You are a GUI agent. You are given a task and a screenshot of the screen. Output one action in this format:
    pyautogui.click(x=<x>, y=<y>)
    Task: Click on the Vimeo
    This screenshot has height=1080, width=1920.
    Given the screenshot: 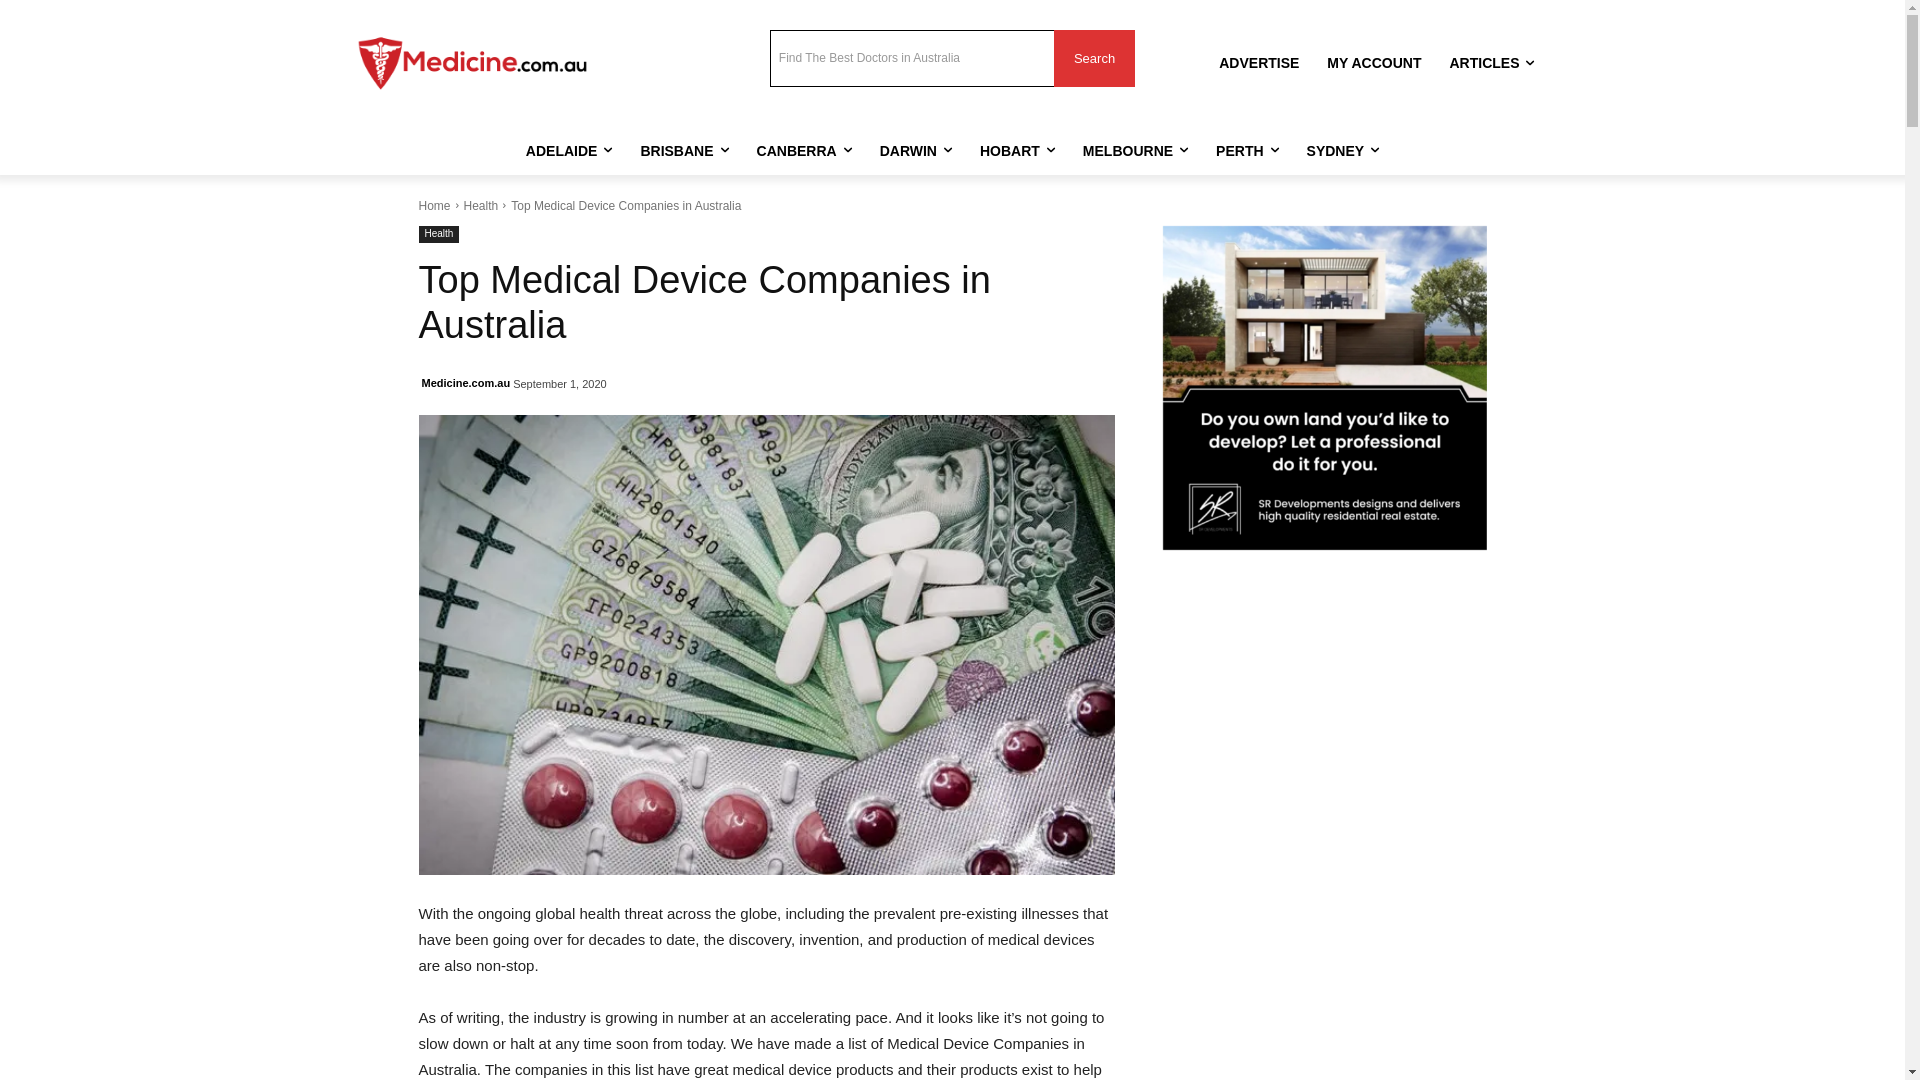 What is the action you would take?
    pyautogui.click(x=682, y=38)
    